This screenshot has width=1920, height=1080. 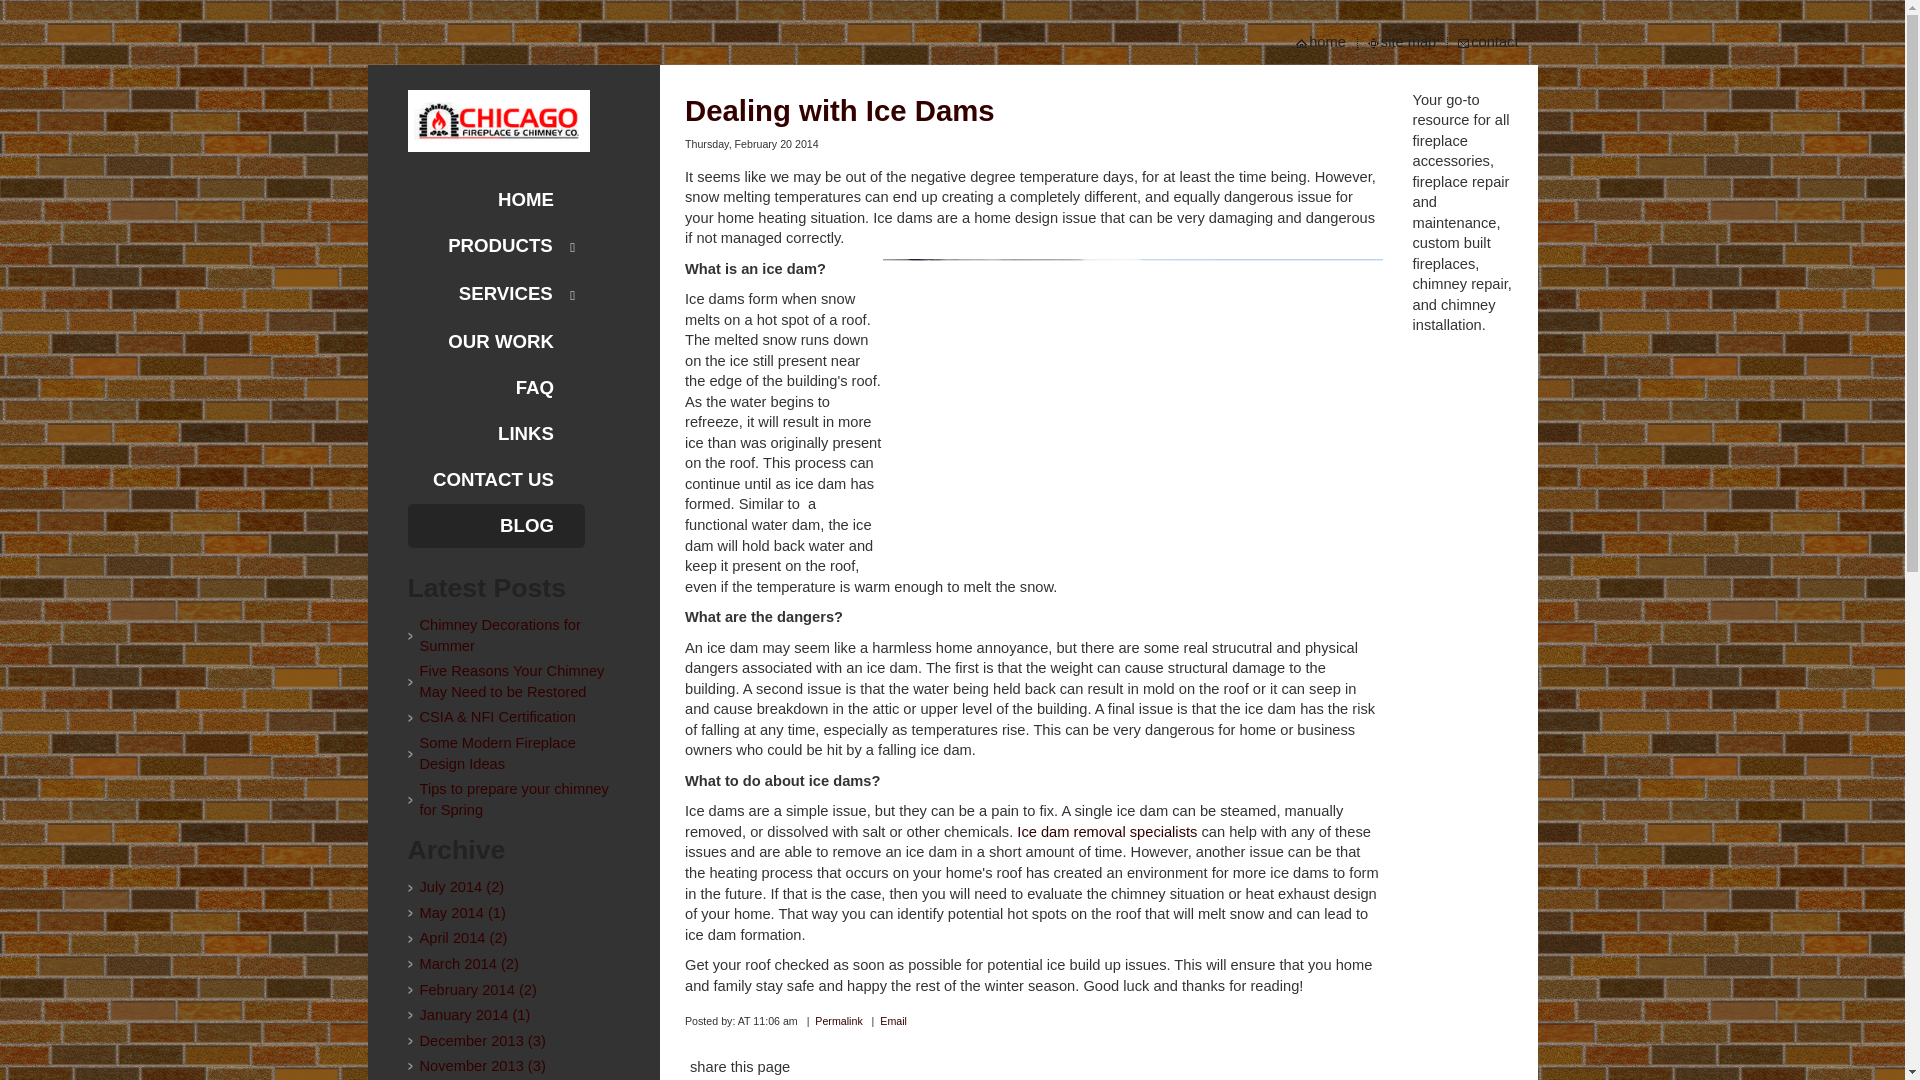 I want to click on home, so click(x=1328, y=42).